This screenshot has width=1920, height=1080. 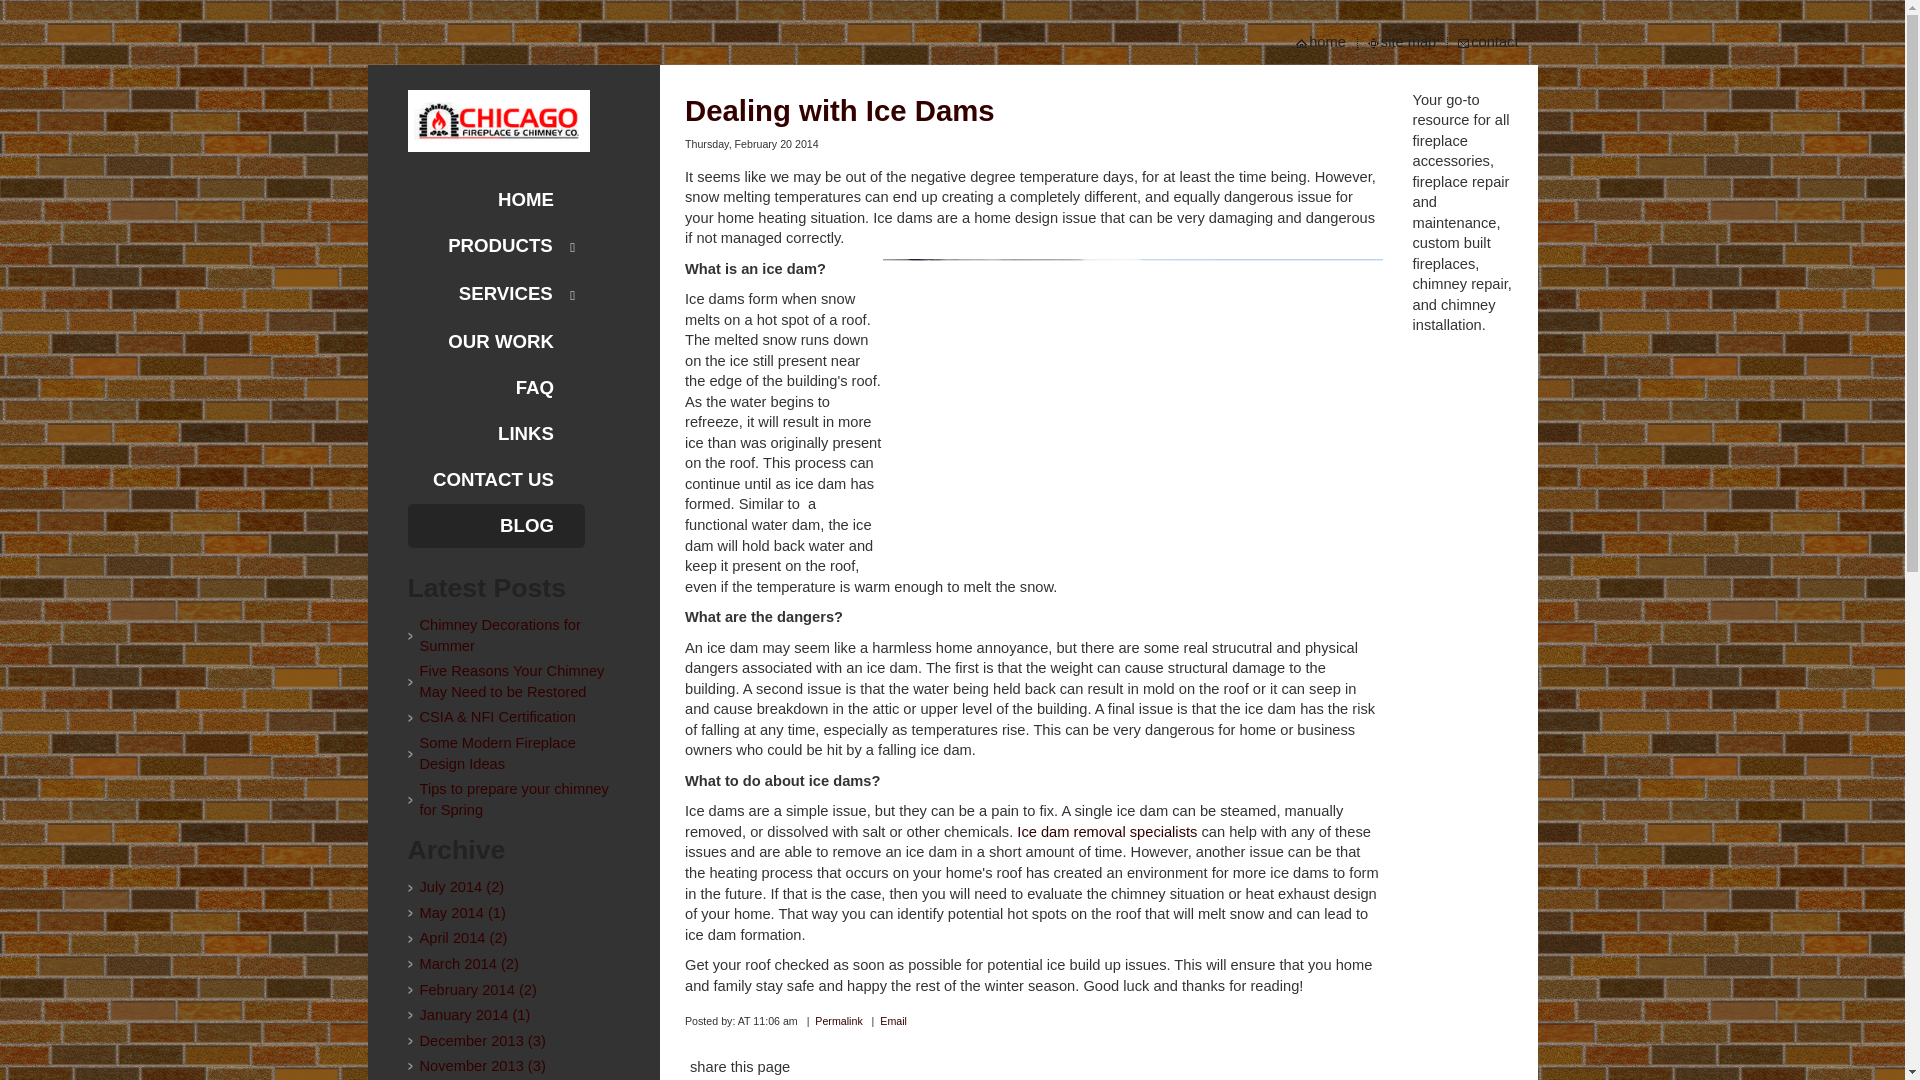 I want to click on home, so click(x=1328, y=42).